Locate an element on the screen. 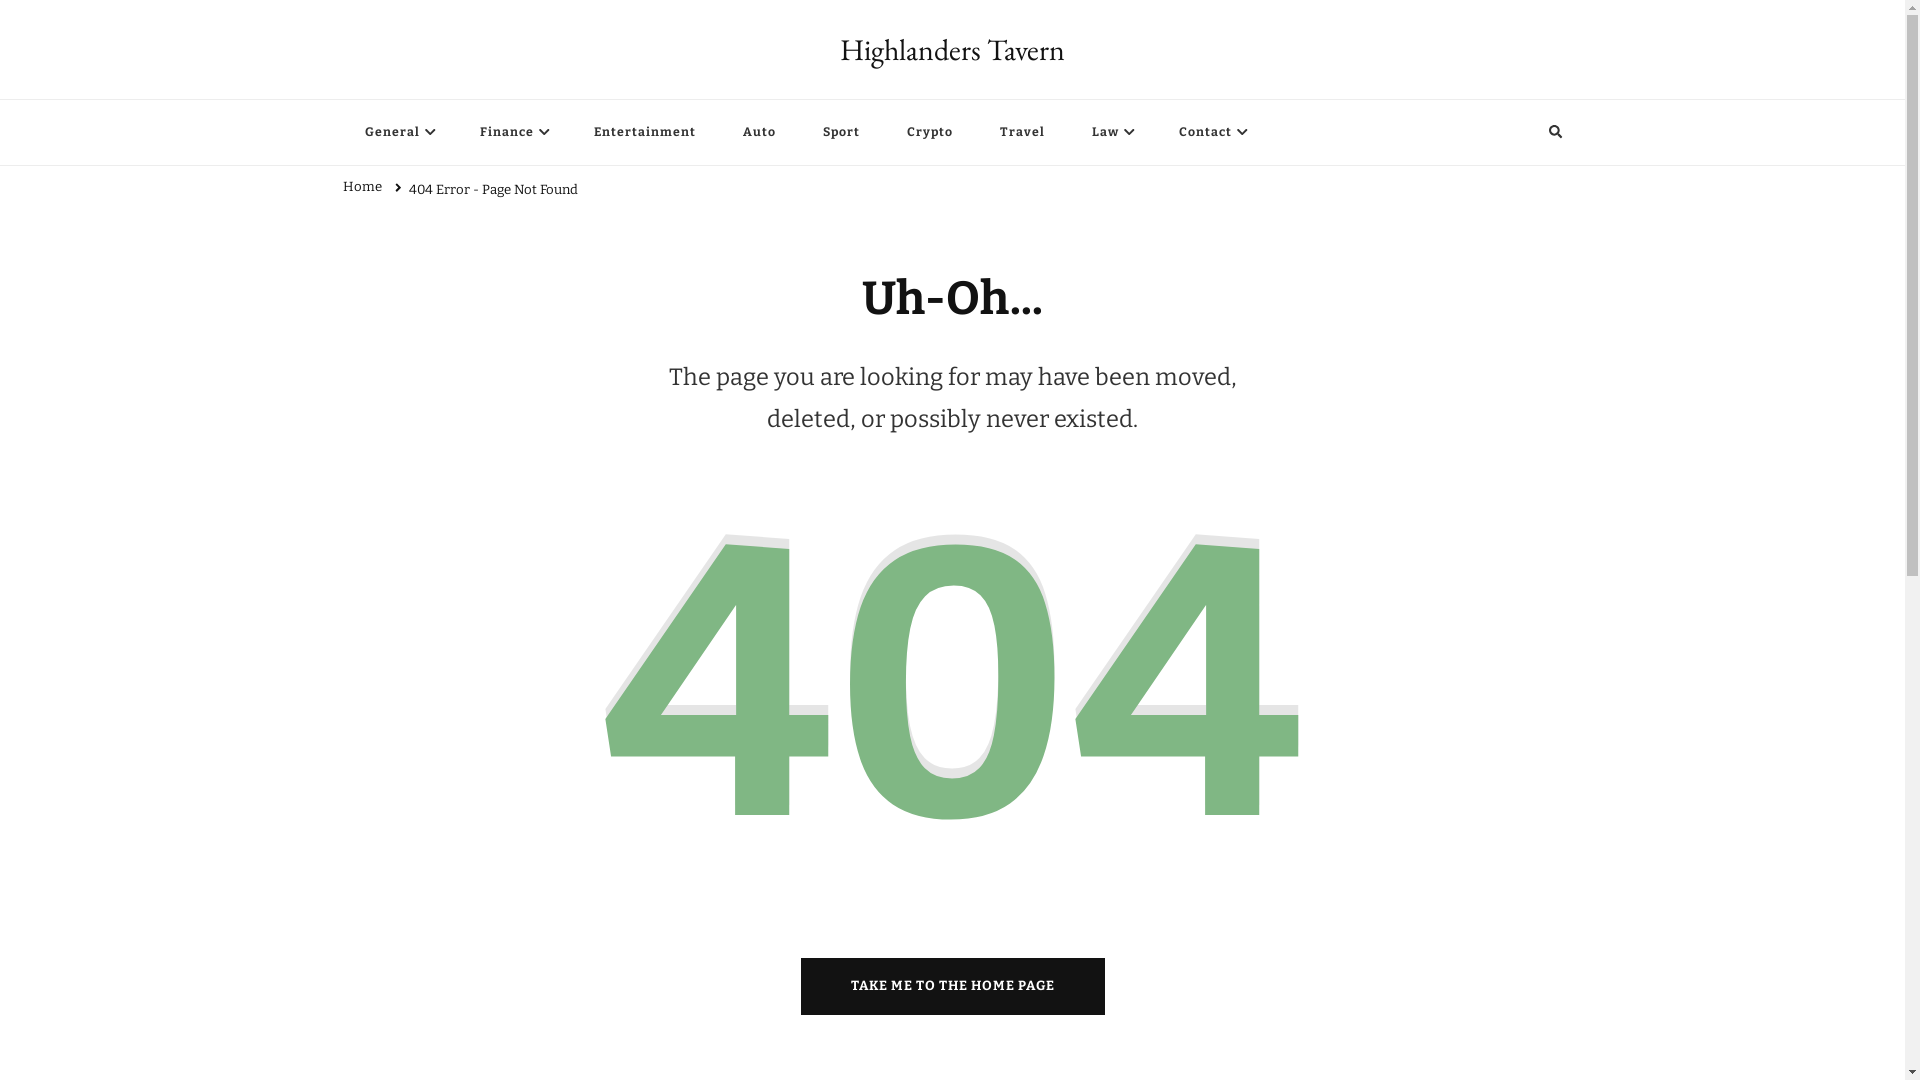 This screenshot has width=1920, height=1080. General is located at coordinates (398, 132).